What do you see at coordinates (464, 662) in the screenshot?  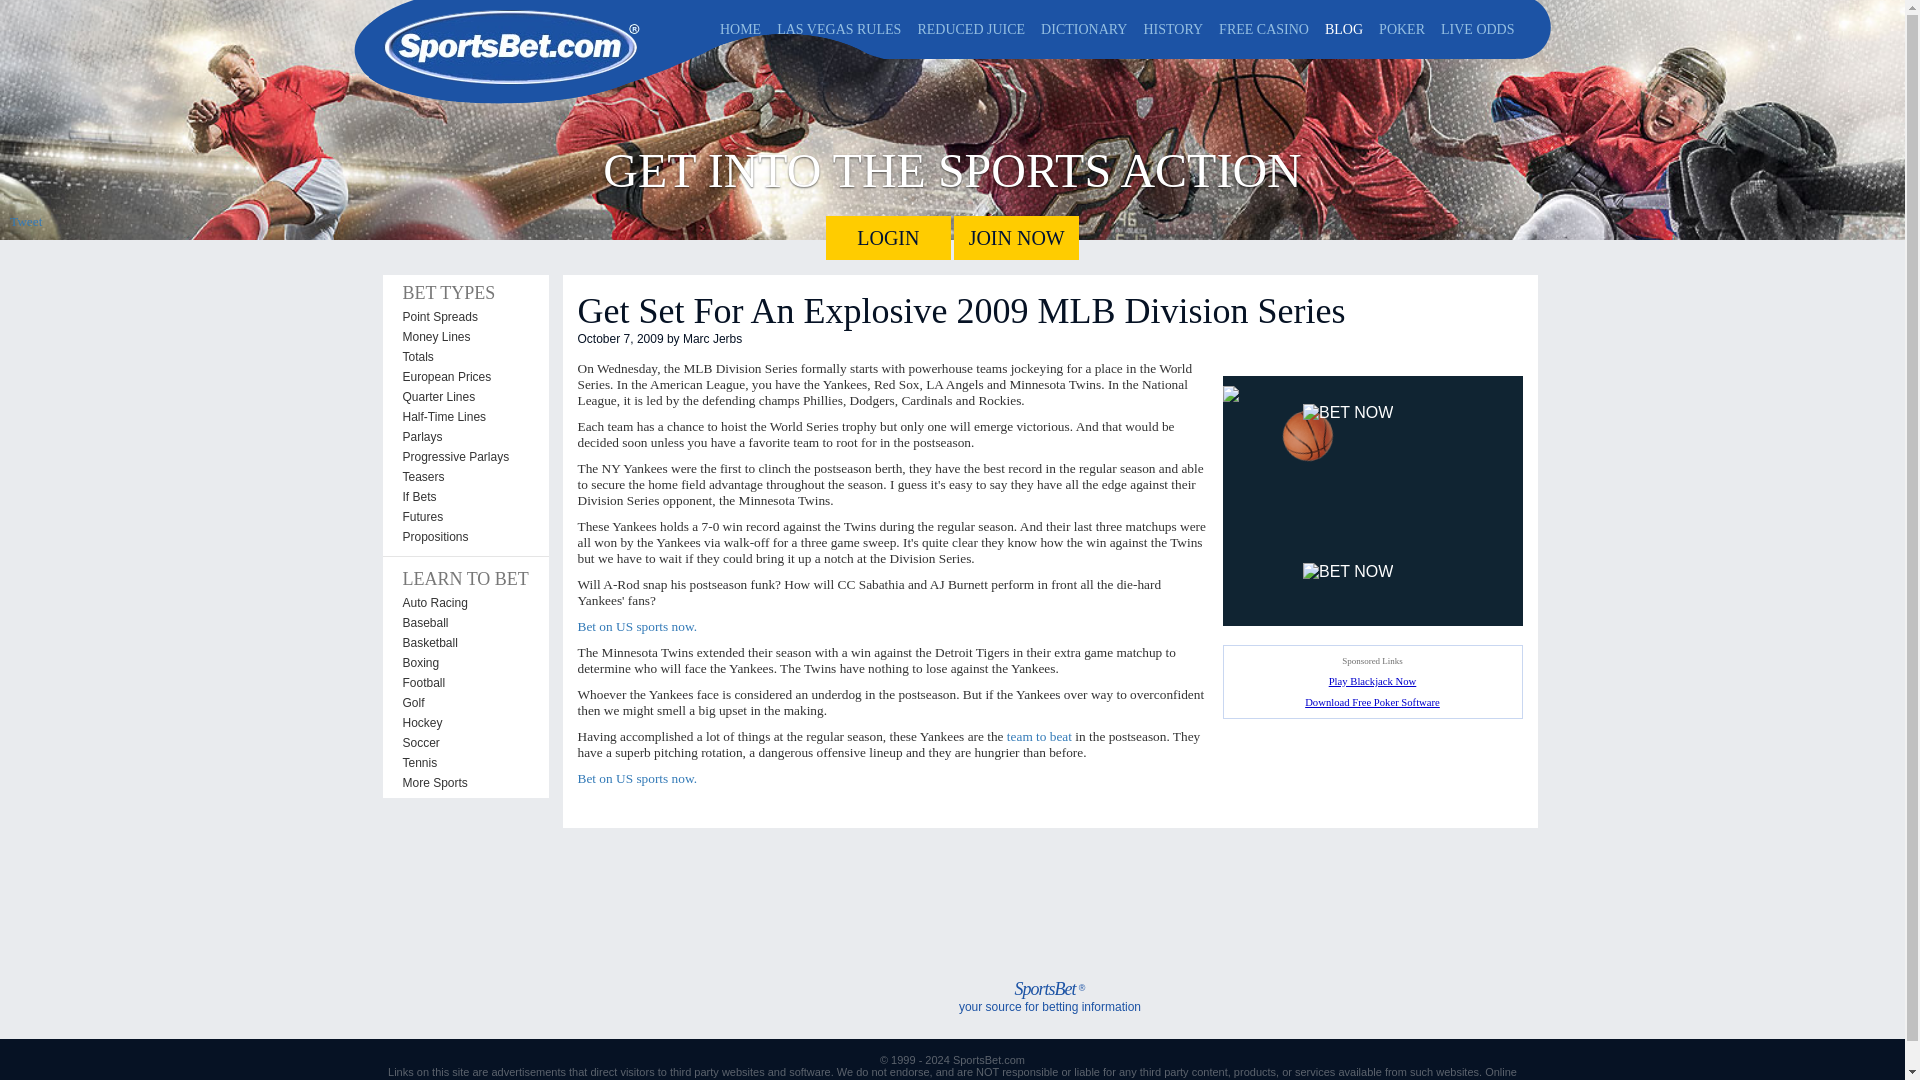 I see `Boxing` at bounding box center [464, 662].